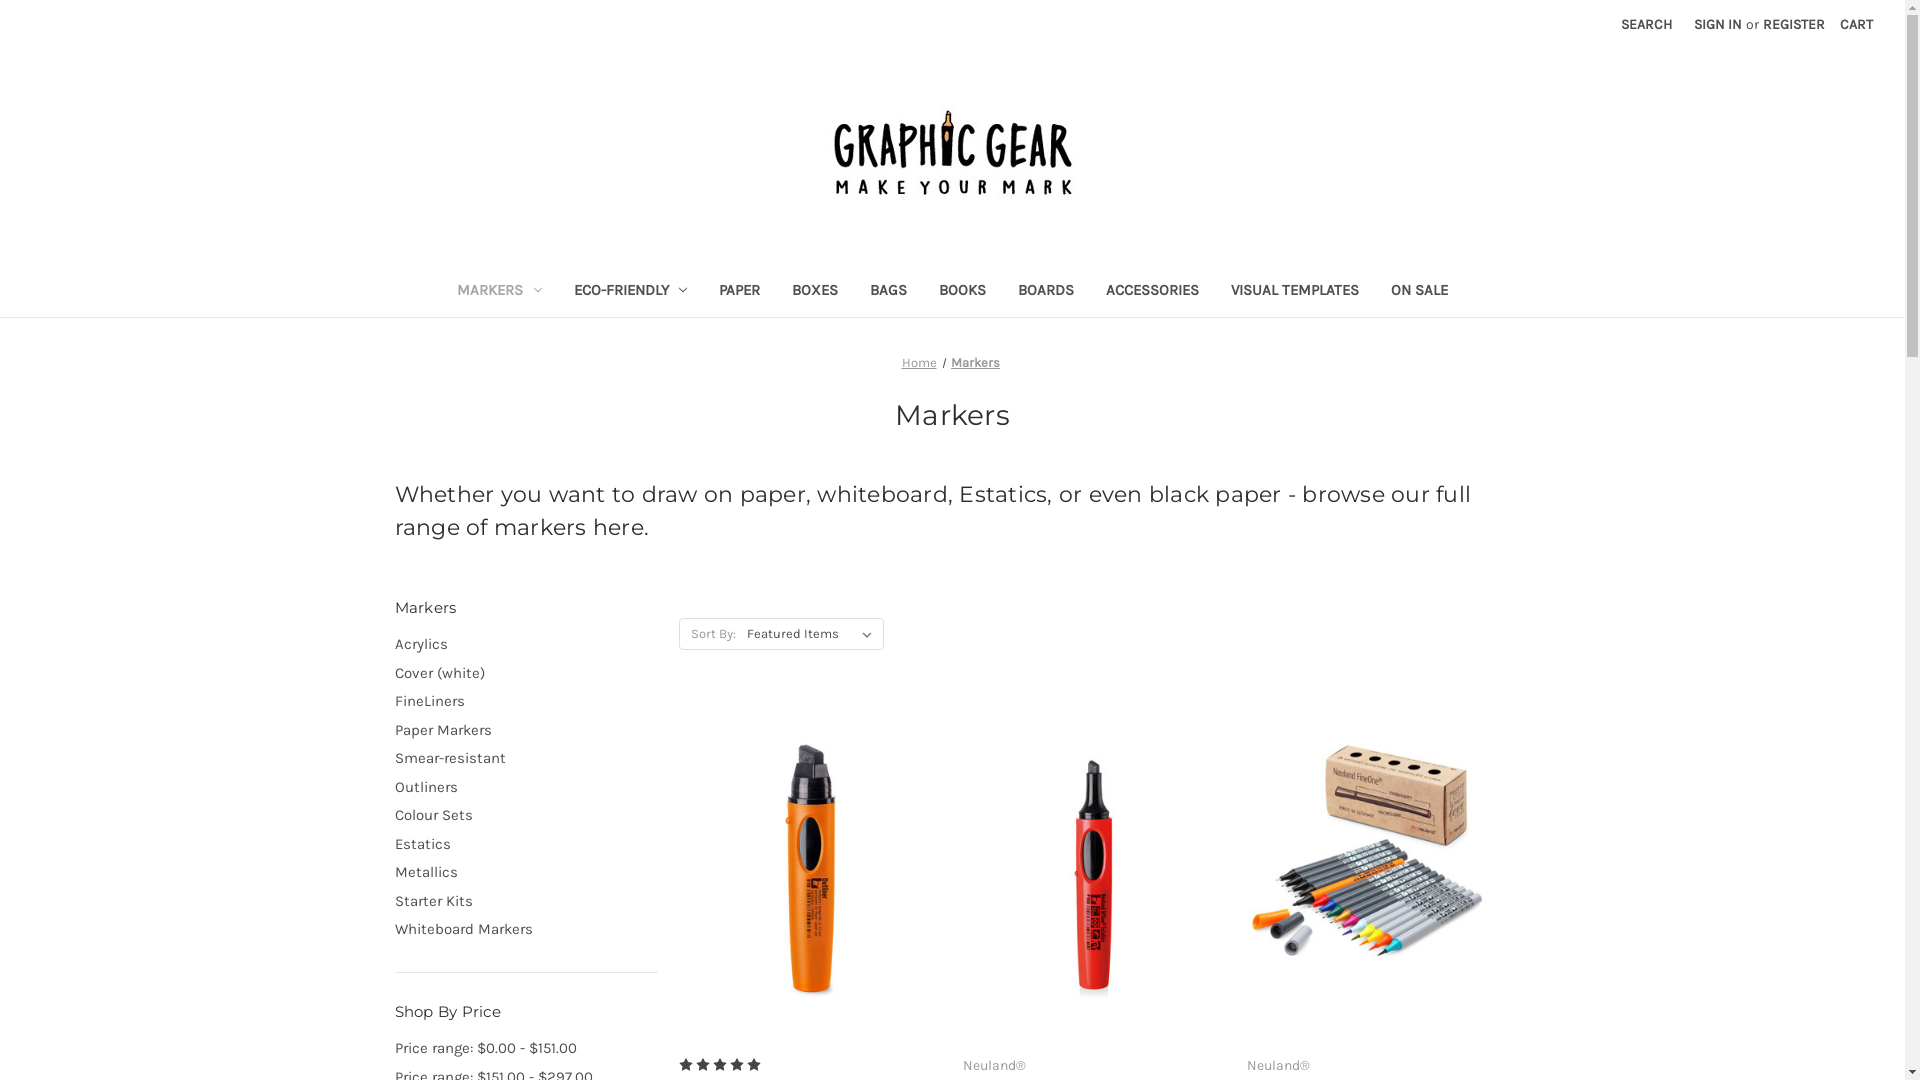 This screenshot has width=1920, height=1080. What do you see at coordinates (526, 872) in the screenshot?
I see `Metallics` at bounding box center [526, 872].